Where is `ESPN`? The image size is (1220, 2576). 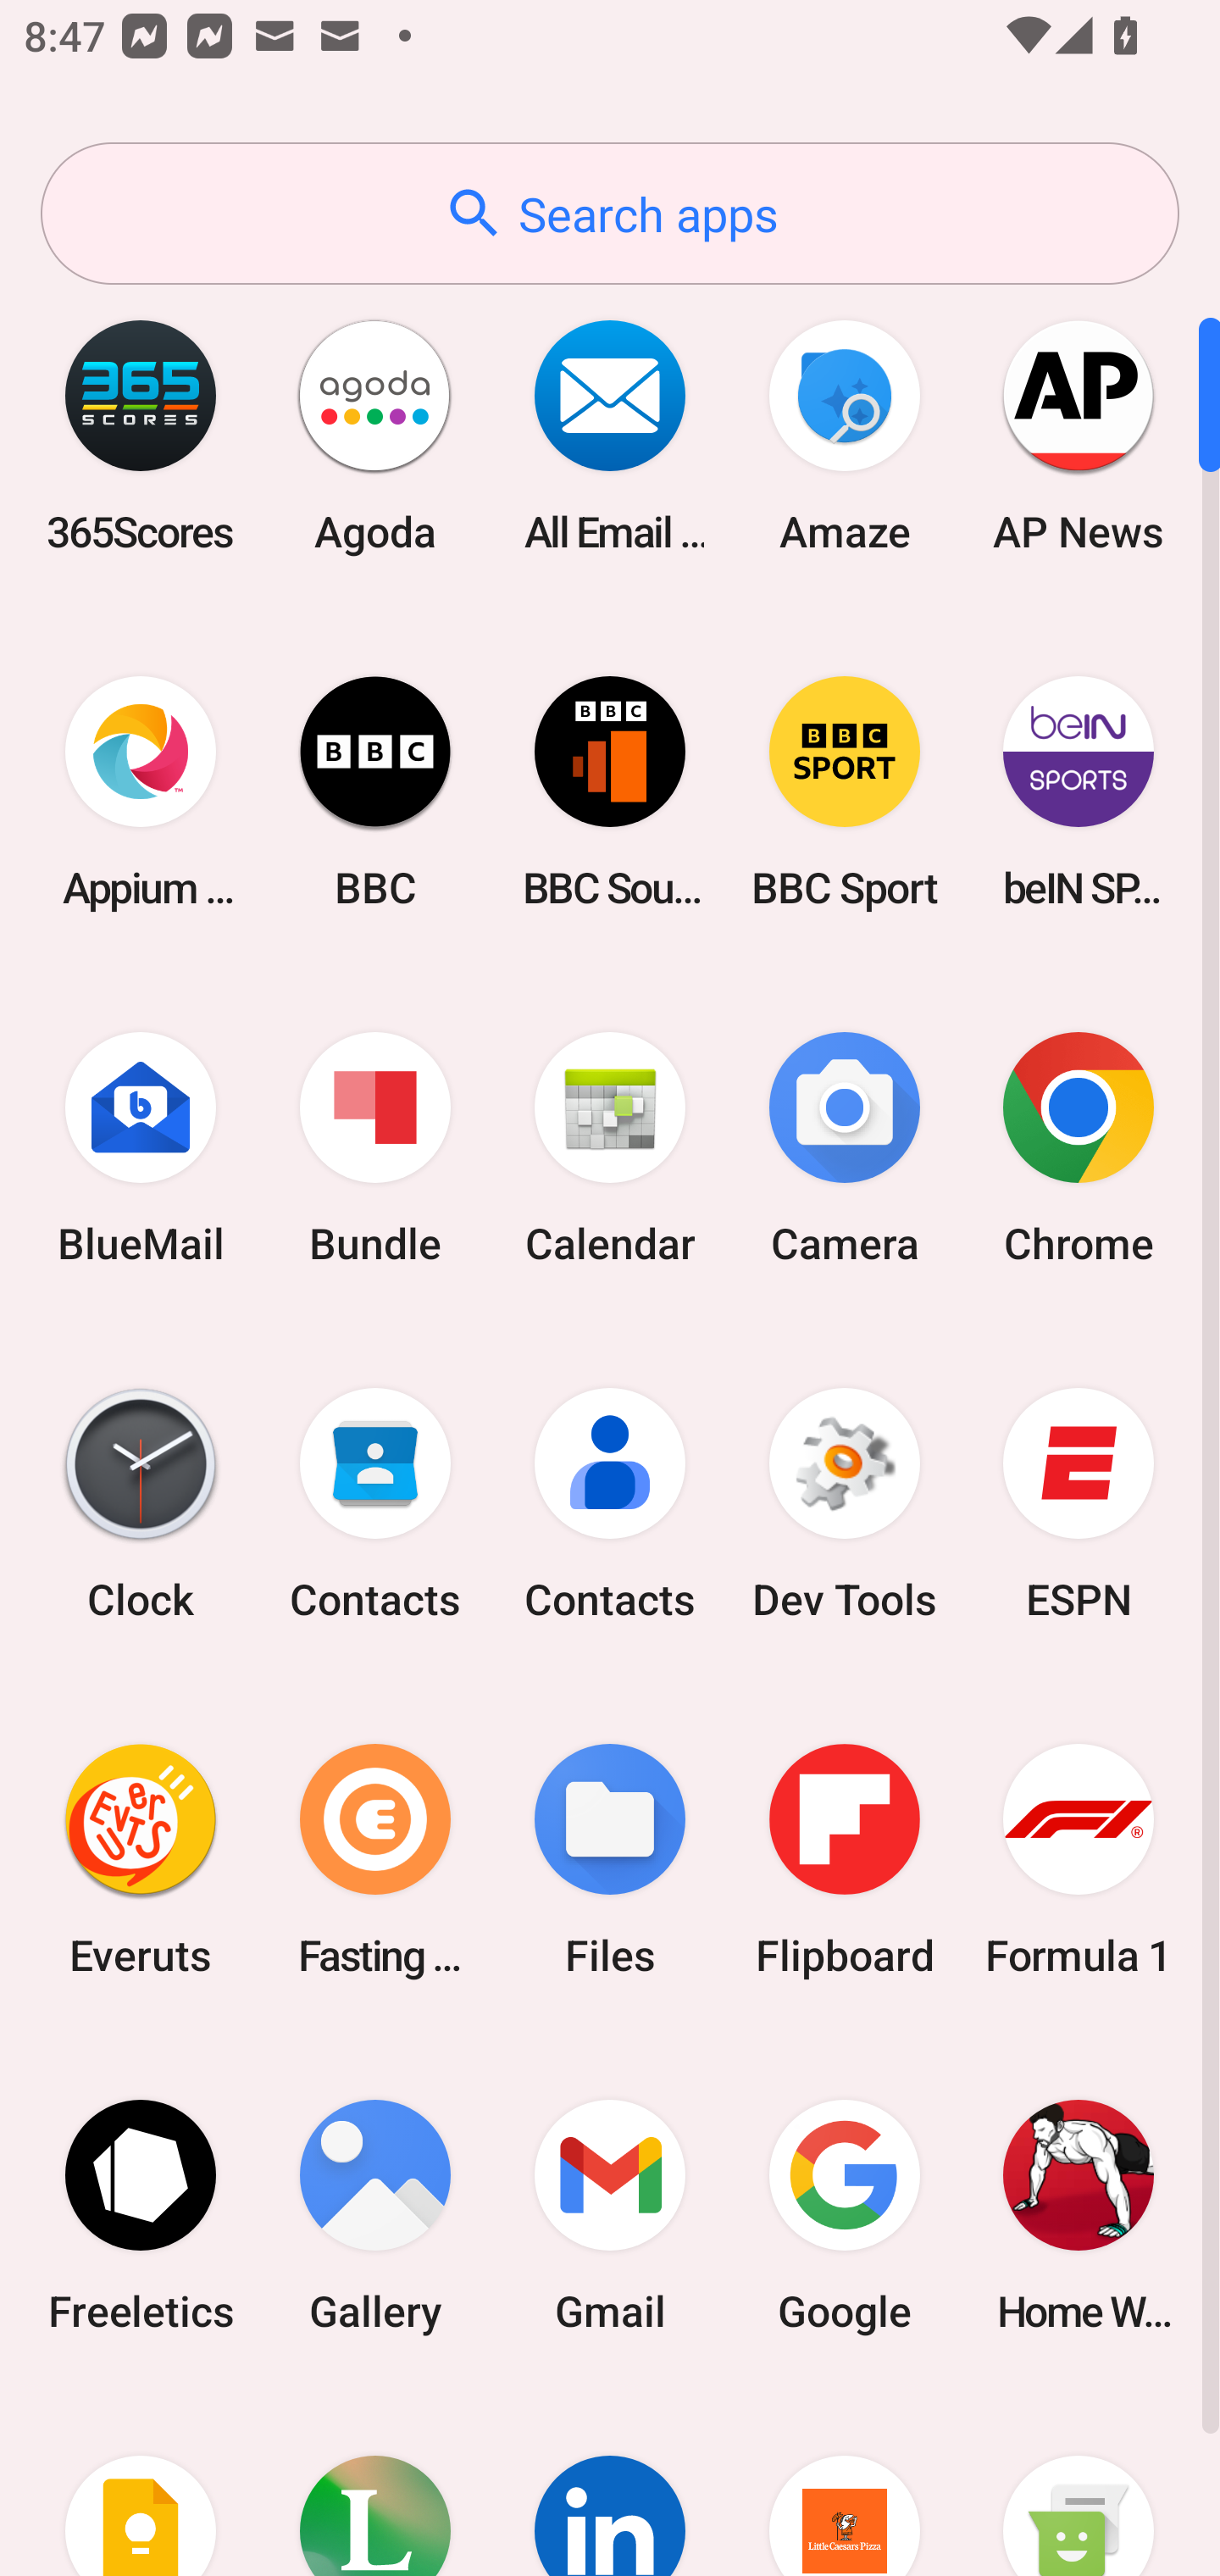
ESPN is located at coordinates (1079, 1504).